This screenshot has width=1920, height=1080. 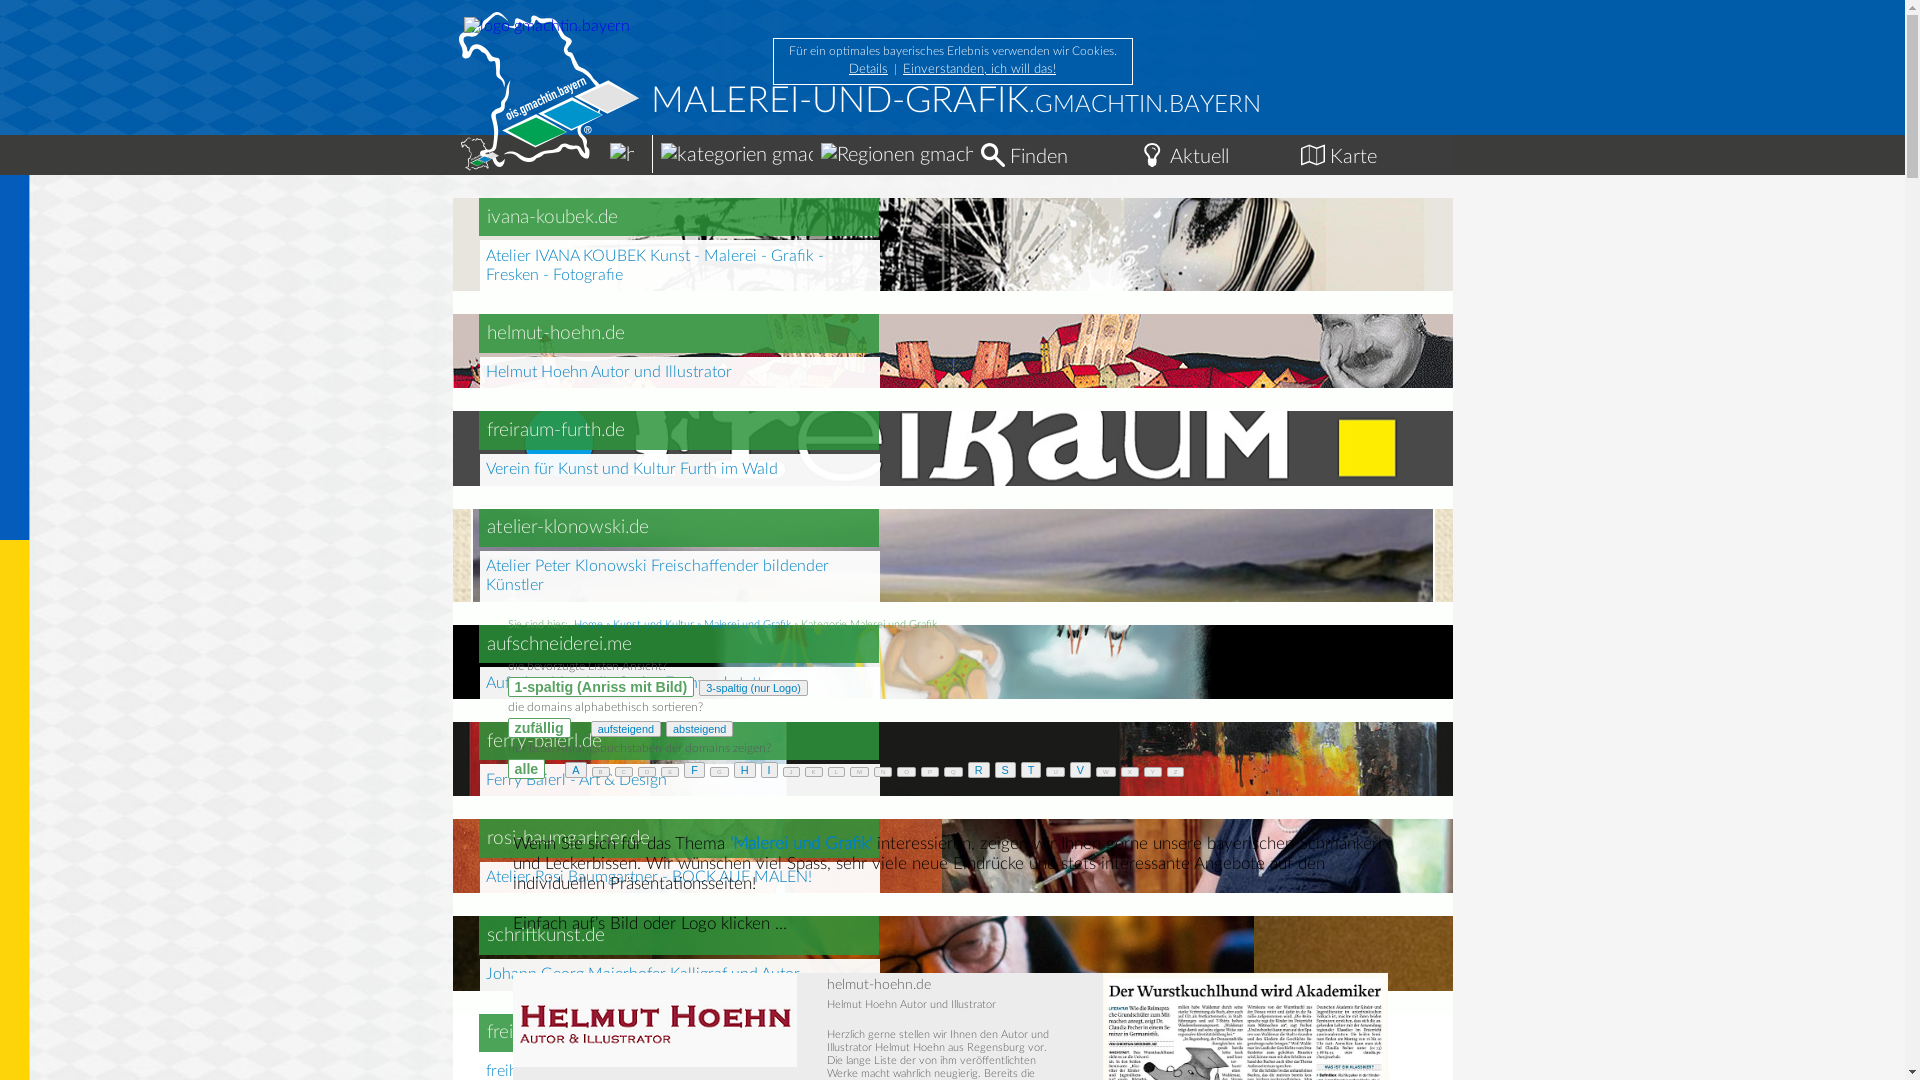 I want to click on J, so click(x=792, y=772).